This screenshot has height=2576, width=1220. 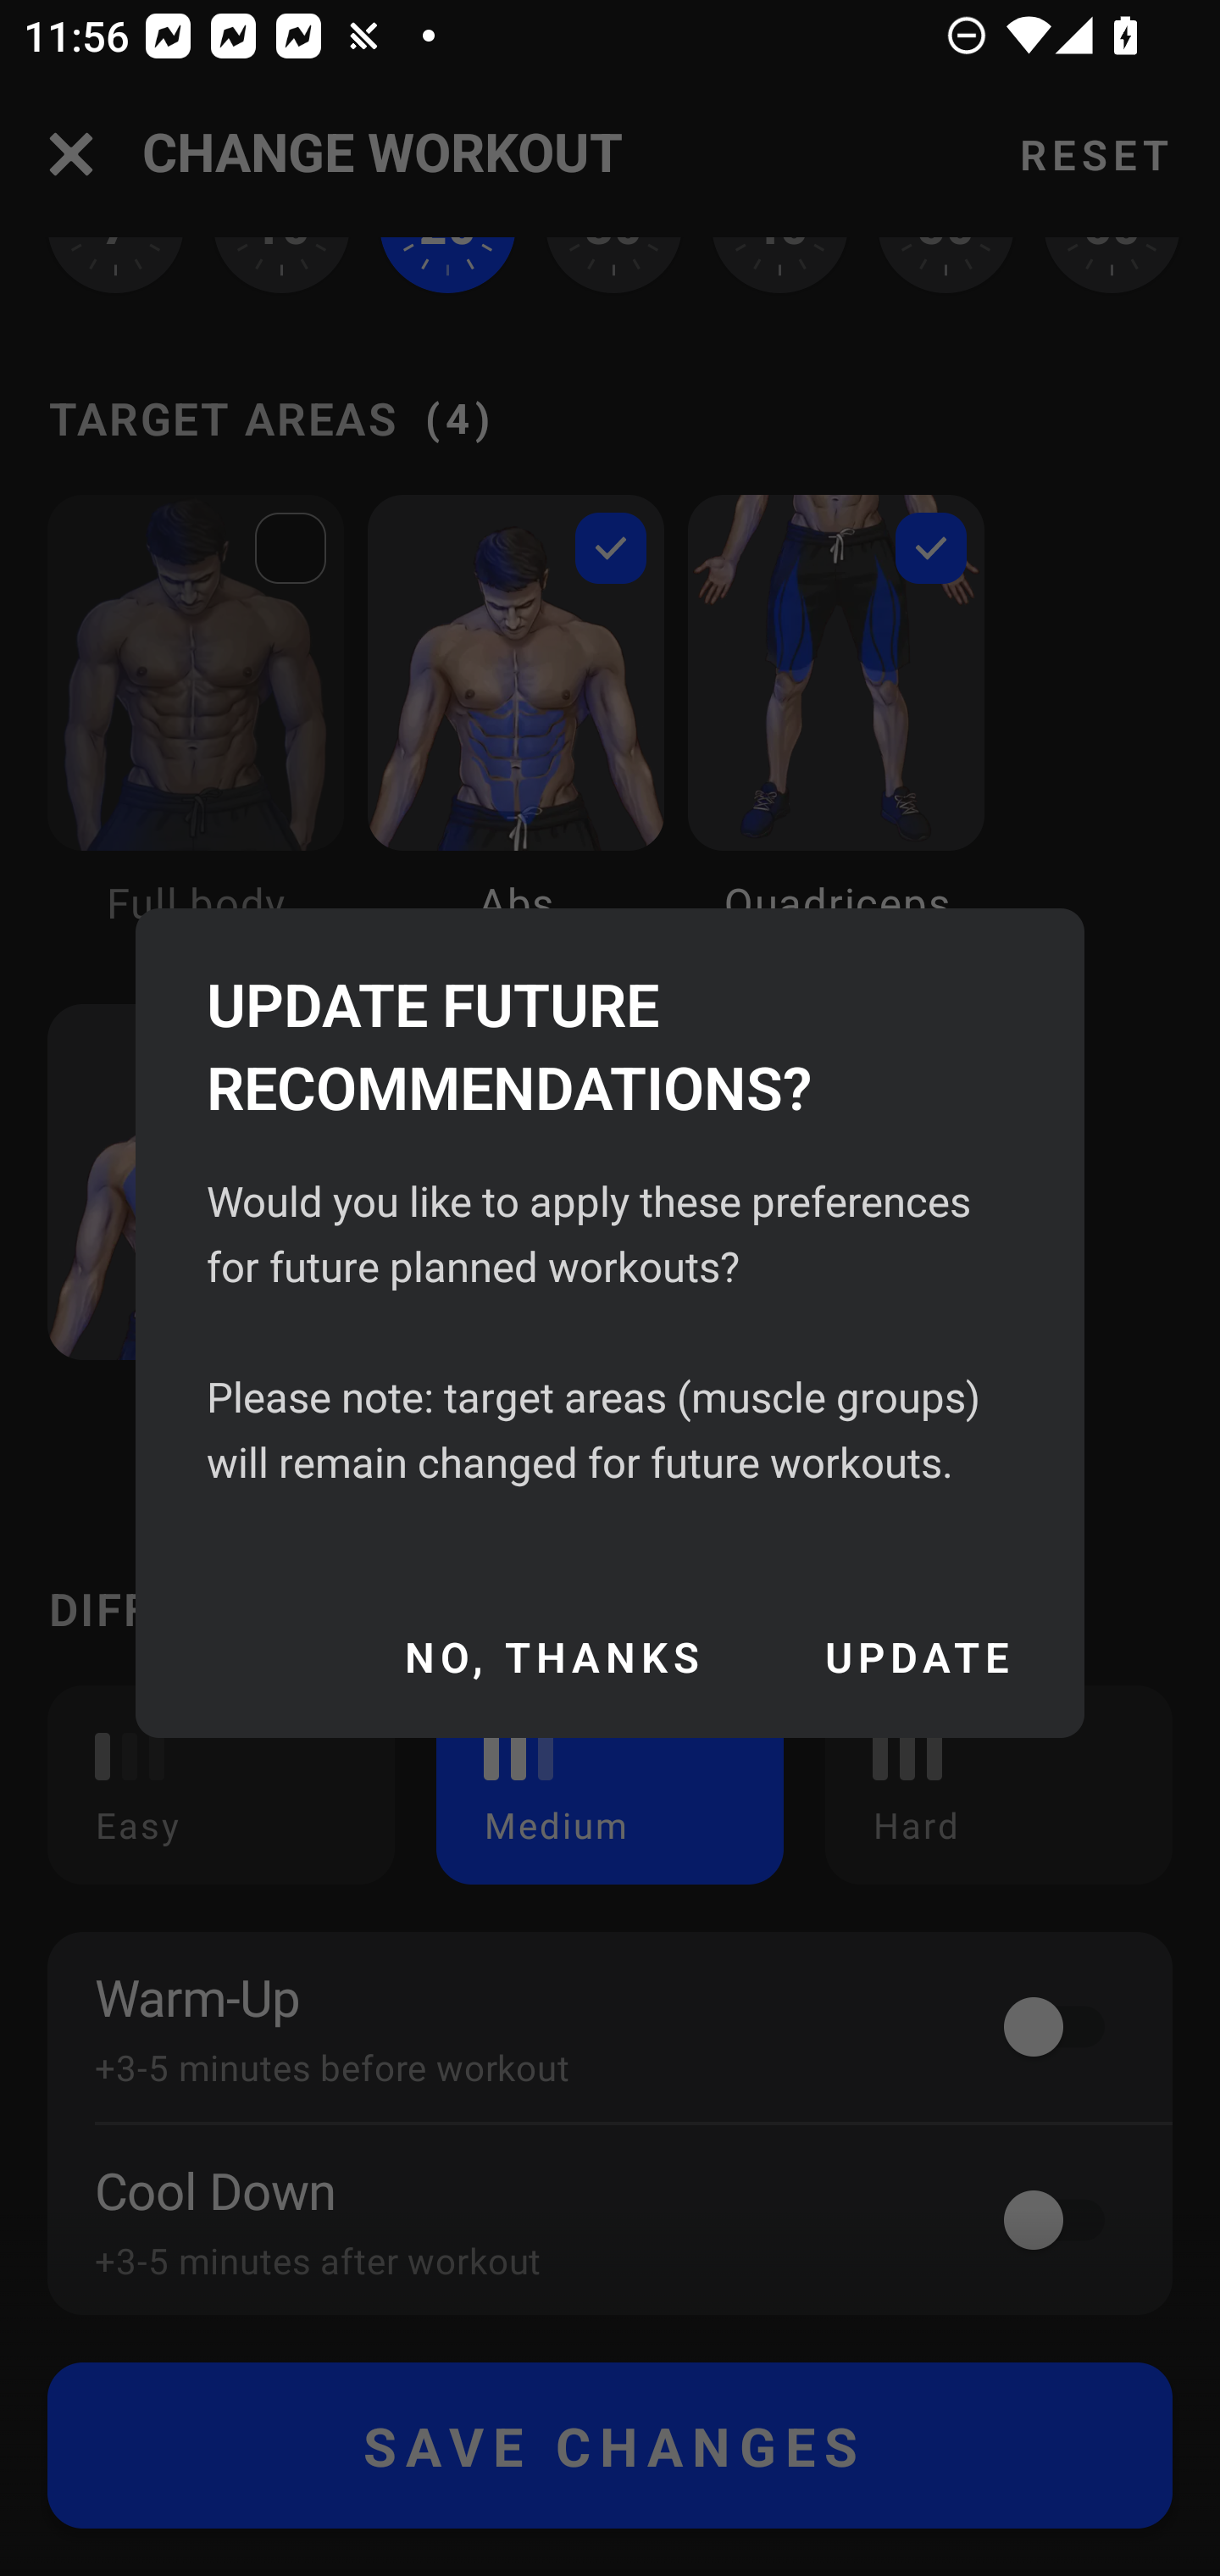 What do you see at coordinates (918, 1656) in the screenshot?
I see `UPDATE` at bounding box center [918, 1656].